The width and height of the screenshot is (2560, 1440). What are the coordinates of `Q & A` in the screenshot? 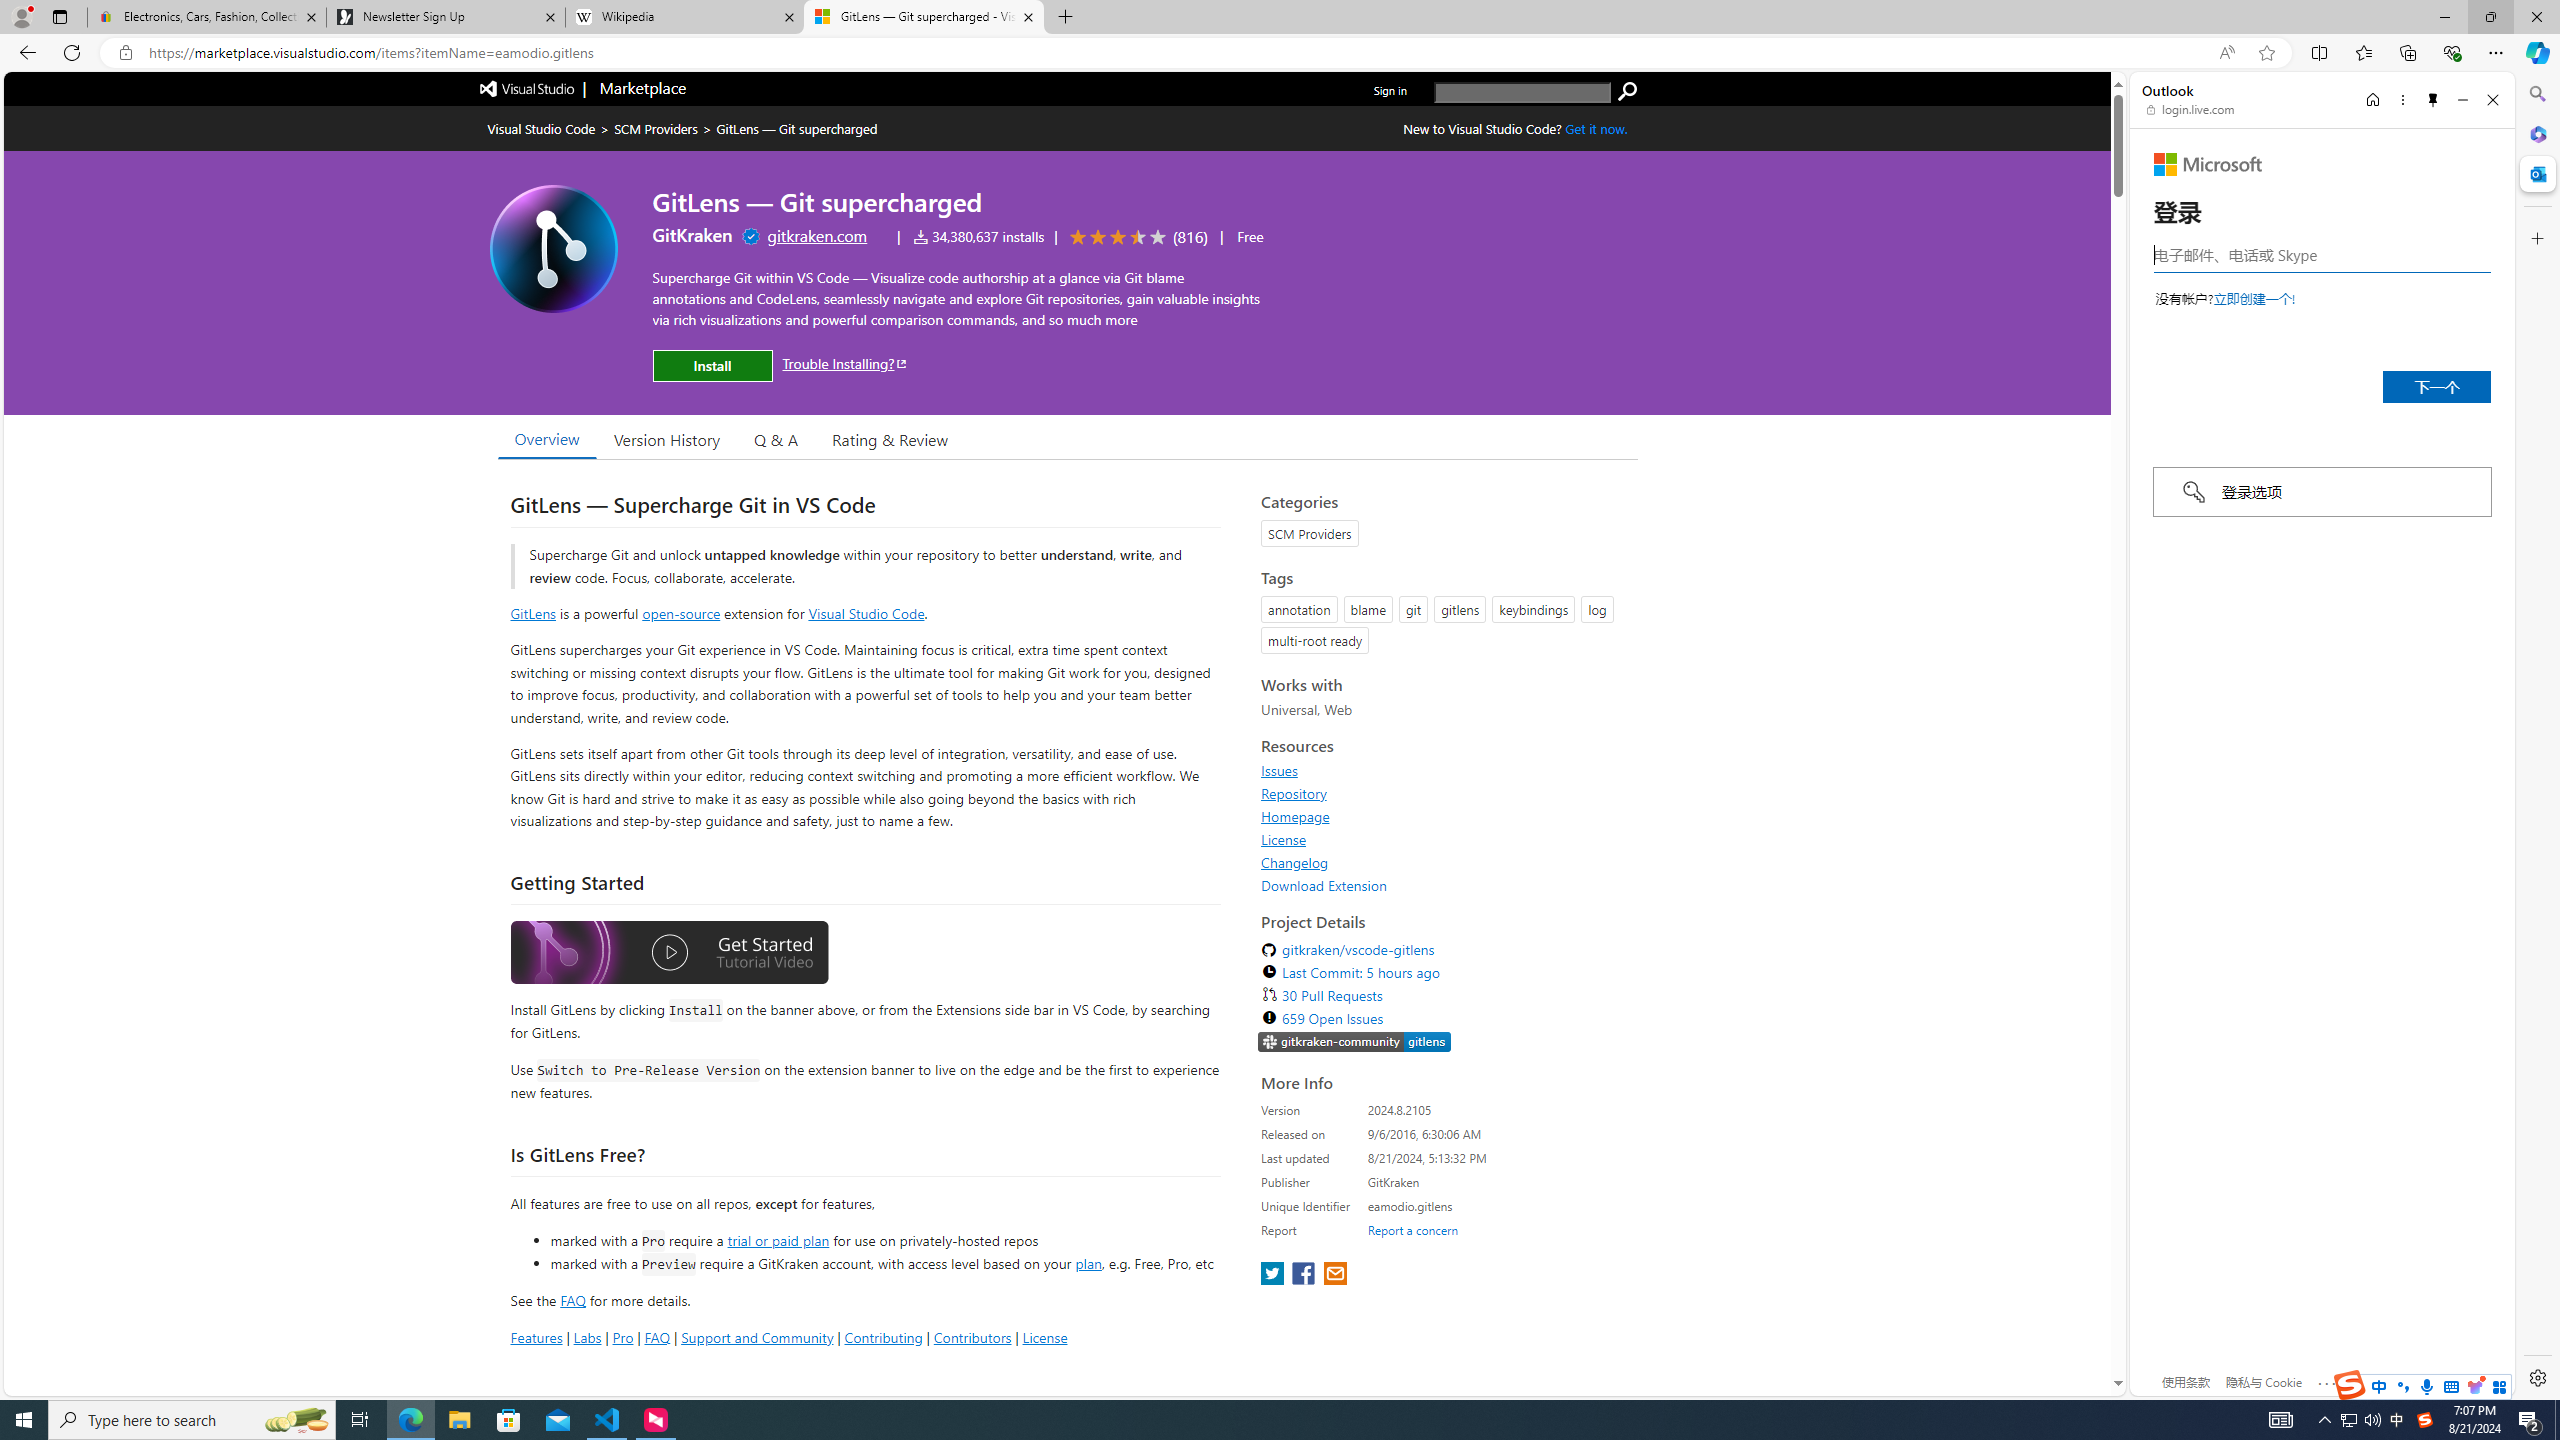 It's located at (776, 439).